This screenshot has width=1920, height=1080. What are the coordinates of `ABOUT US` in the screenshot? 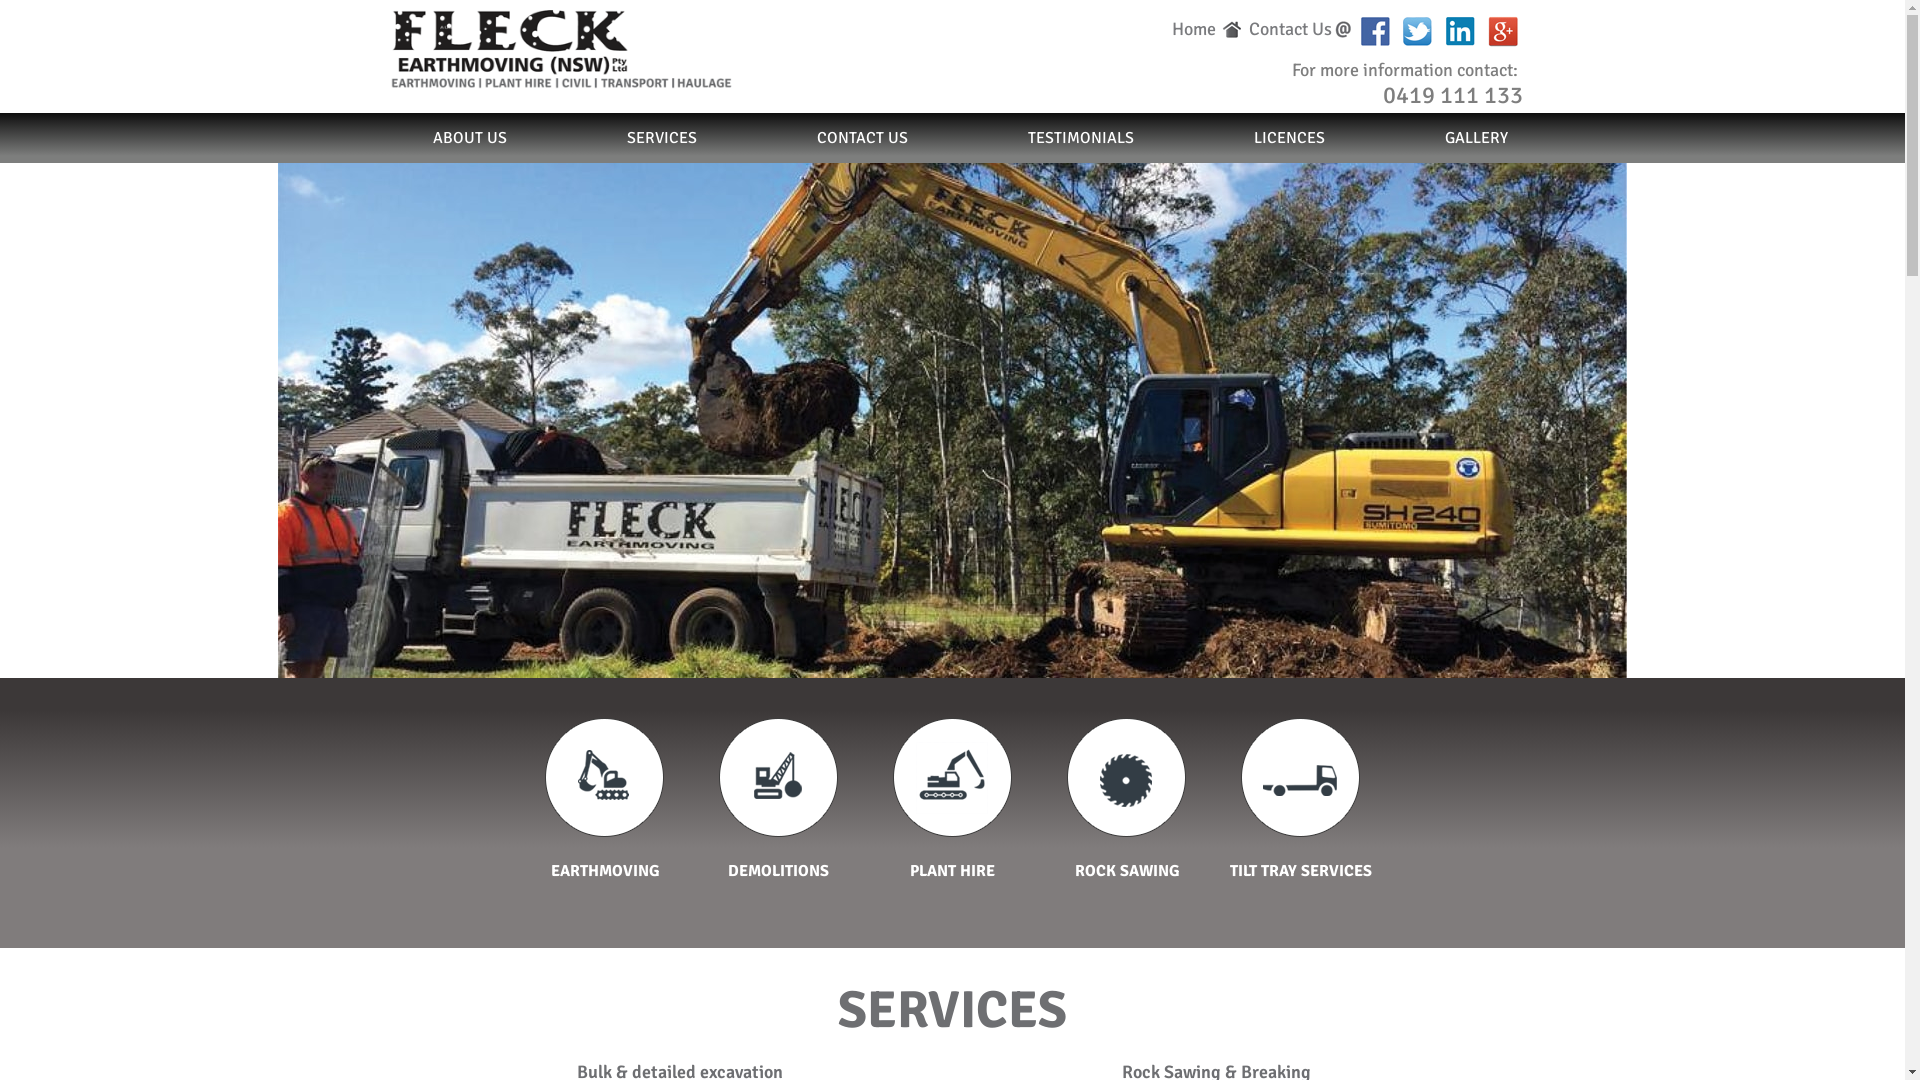 It's located at (499, 138).